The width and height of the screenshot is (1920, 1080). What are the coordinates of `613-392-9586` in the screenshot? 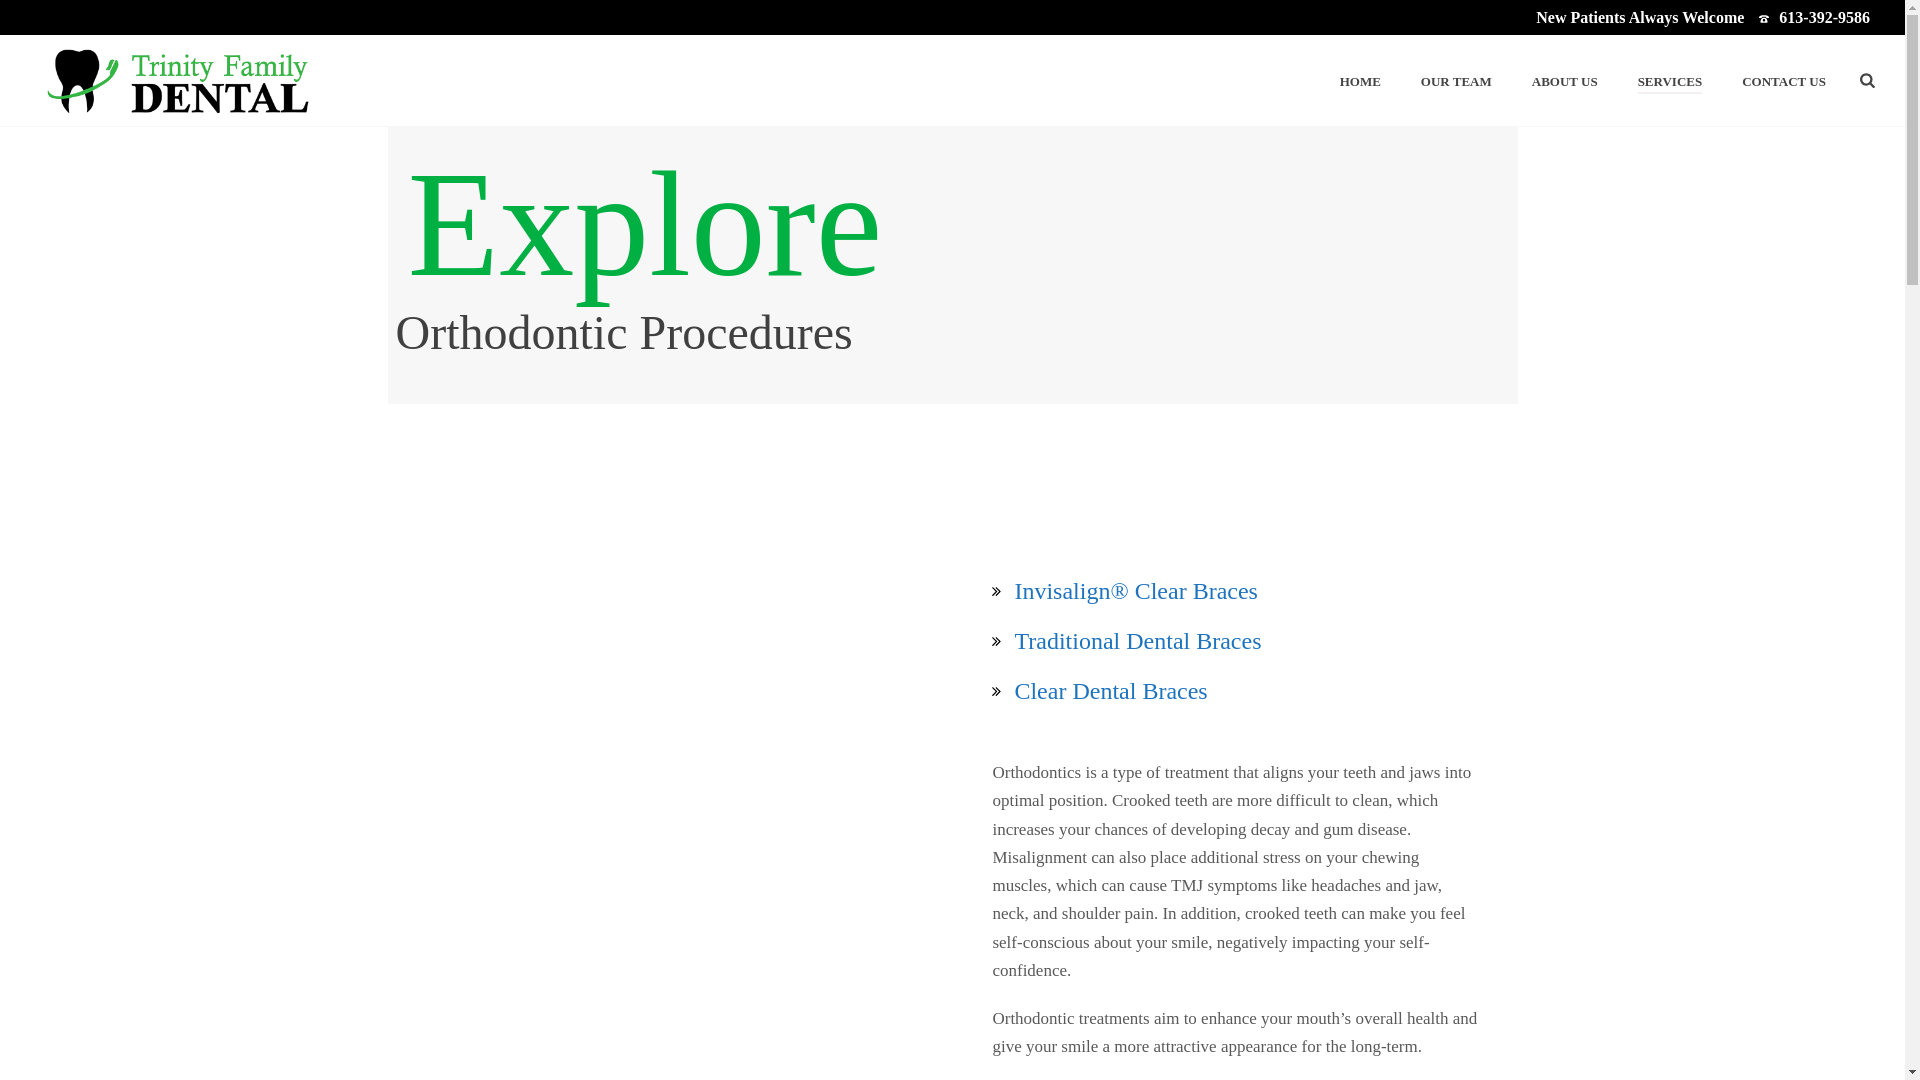 It's located at (1824, 16).